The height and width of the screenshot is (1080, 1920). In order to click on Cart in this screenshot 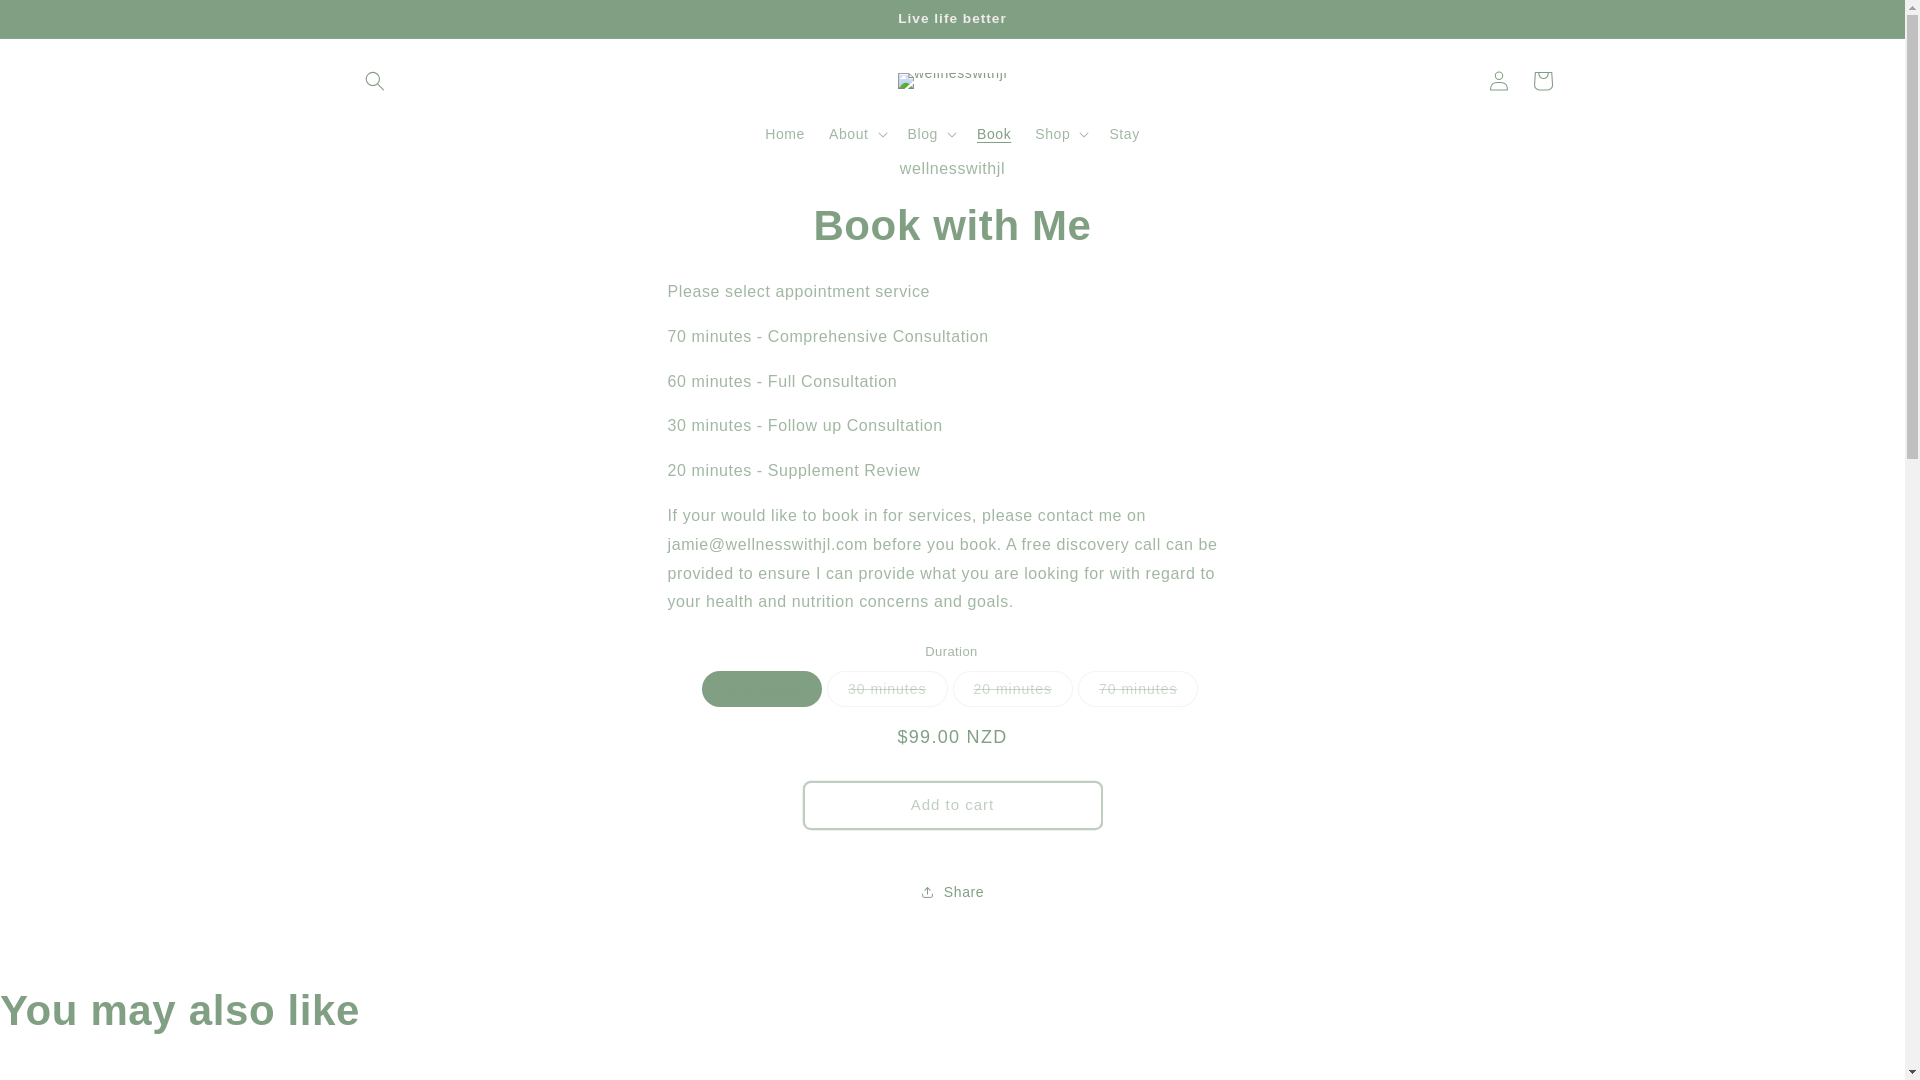, I will do `click(1542, 80)`.